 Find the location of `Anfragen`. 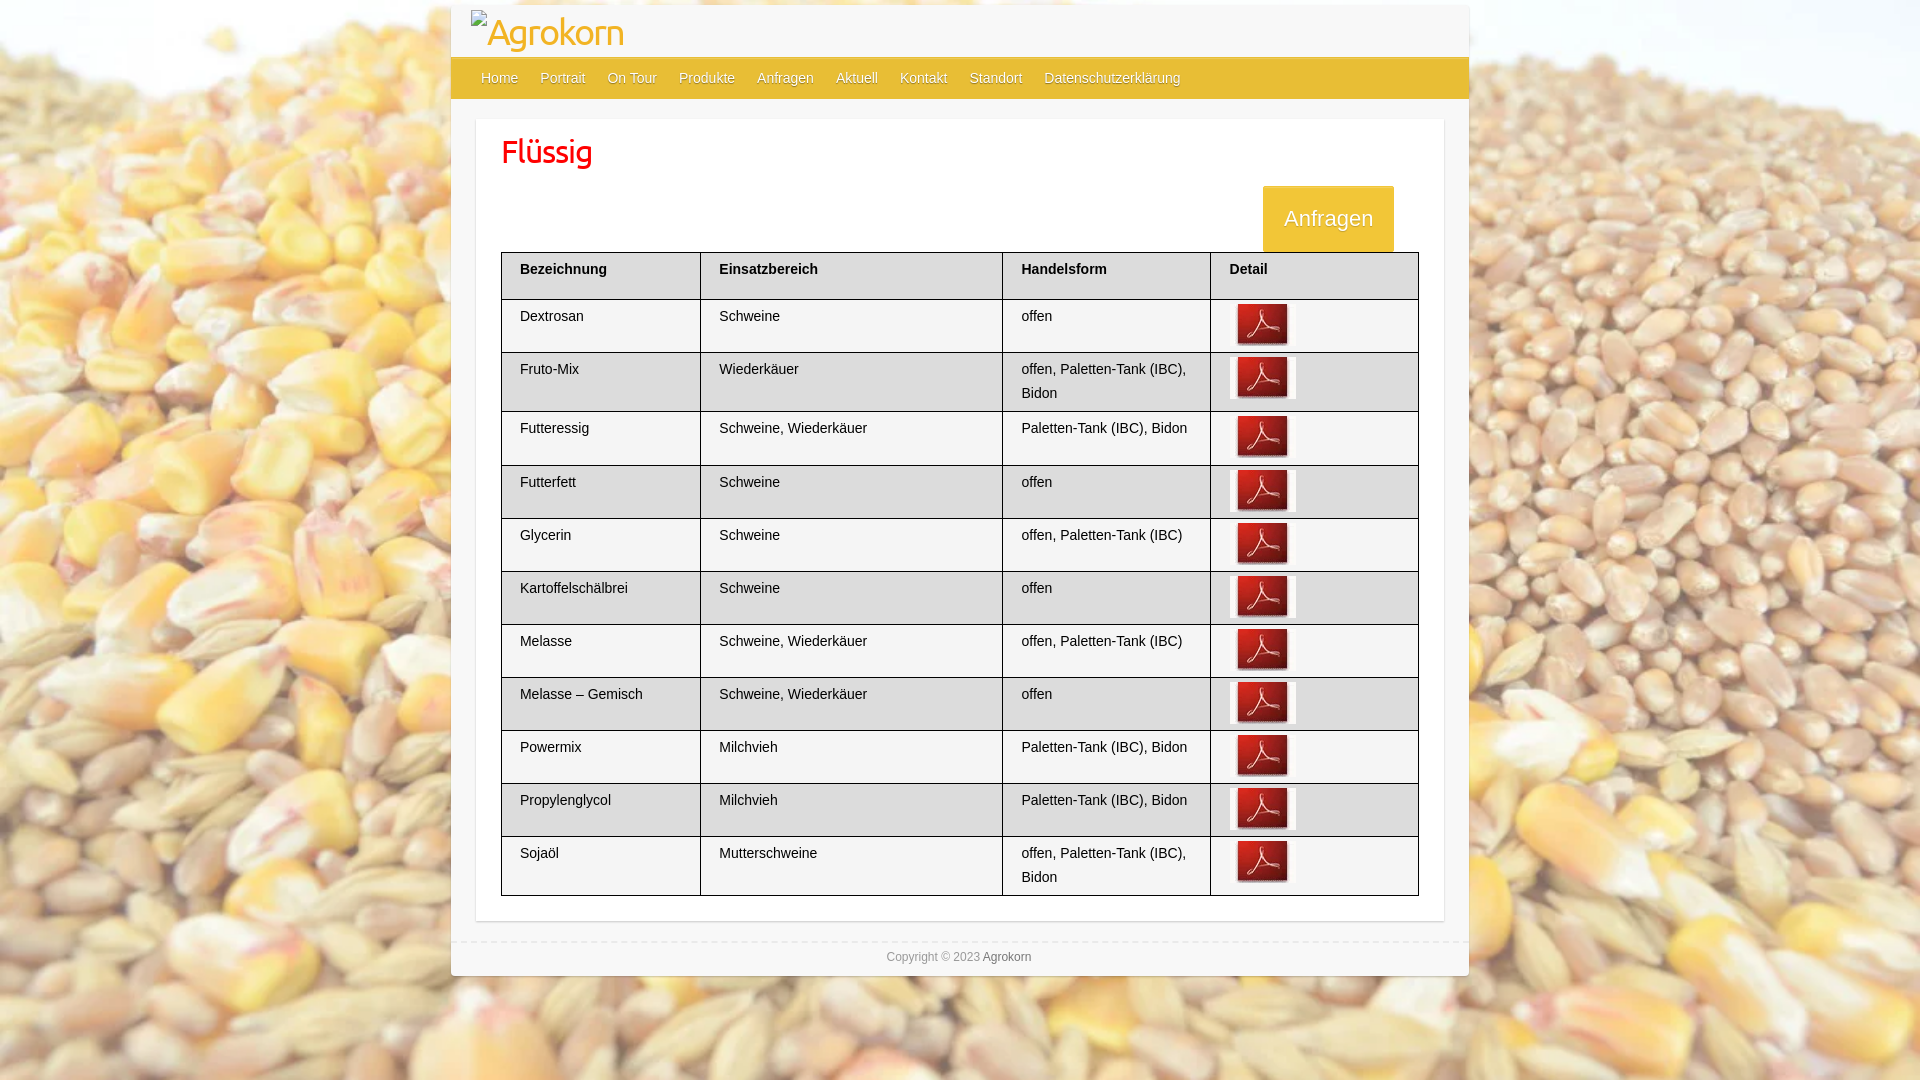

Anfragen is located at coordinates (1328, 219).